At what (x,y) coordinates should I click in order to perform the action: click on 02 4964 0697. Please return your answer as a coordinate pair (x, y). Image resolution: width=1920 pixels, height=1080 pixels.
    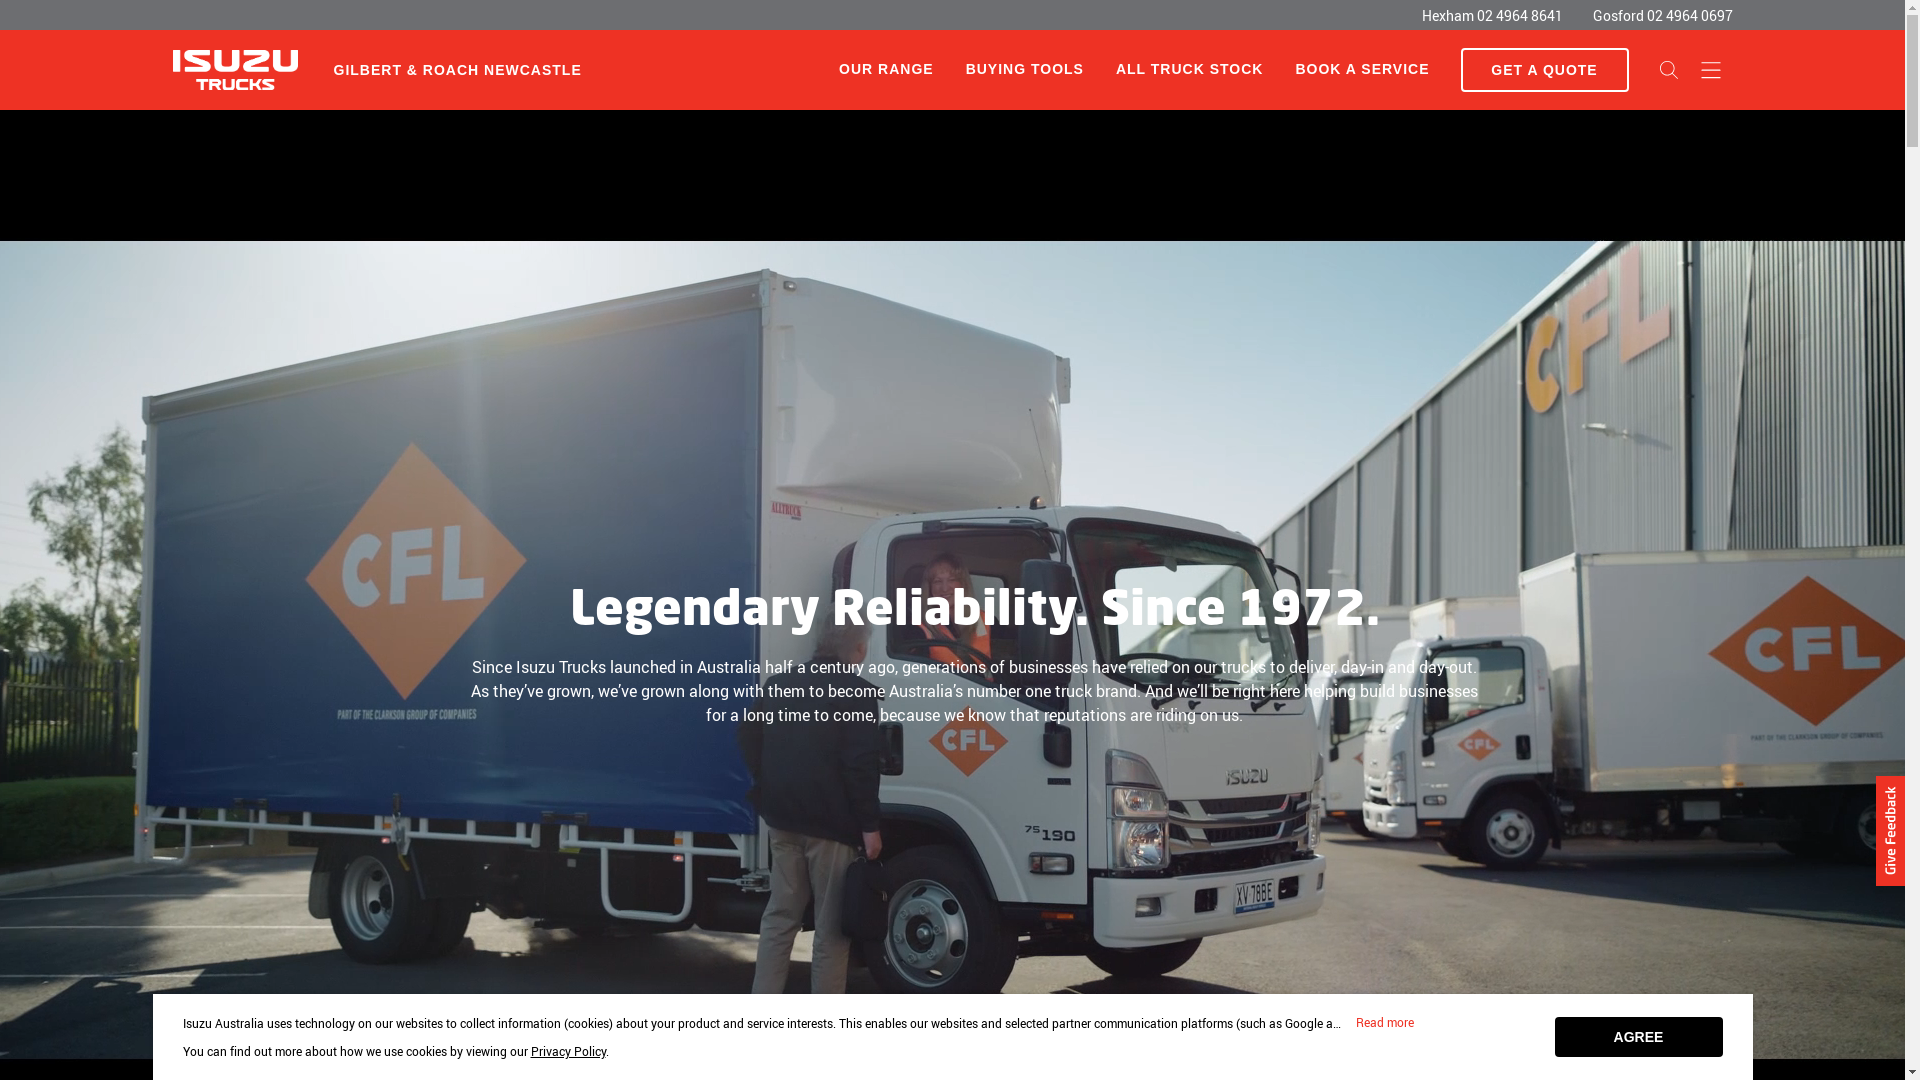
    Looking at the image, I should click on (1689, 16).